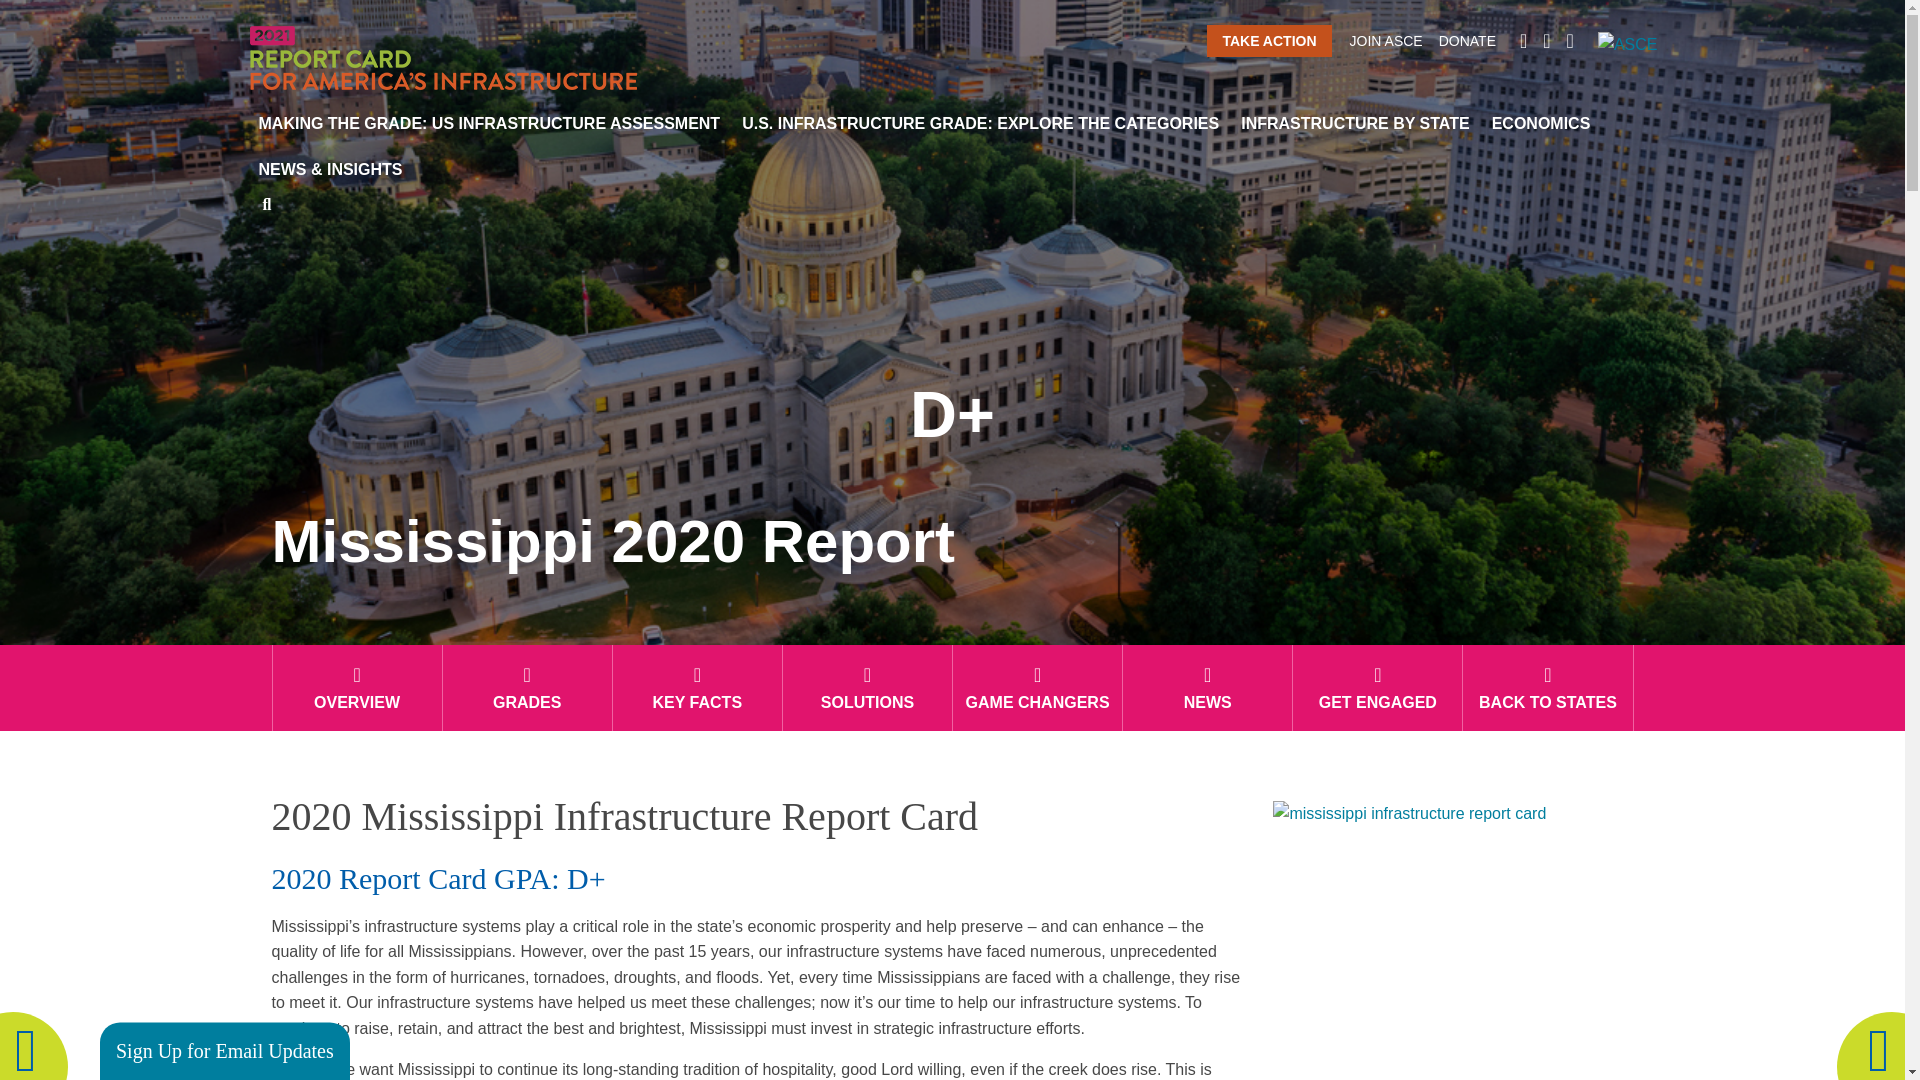 This screenshot has height=1080, width=1920. What do you see at coordinates (1386, 40) in the screenshot?
I see `JOIN ASCE` at bounding box center [1386, 40].